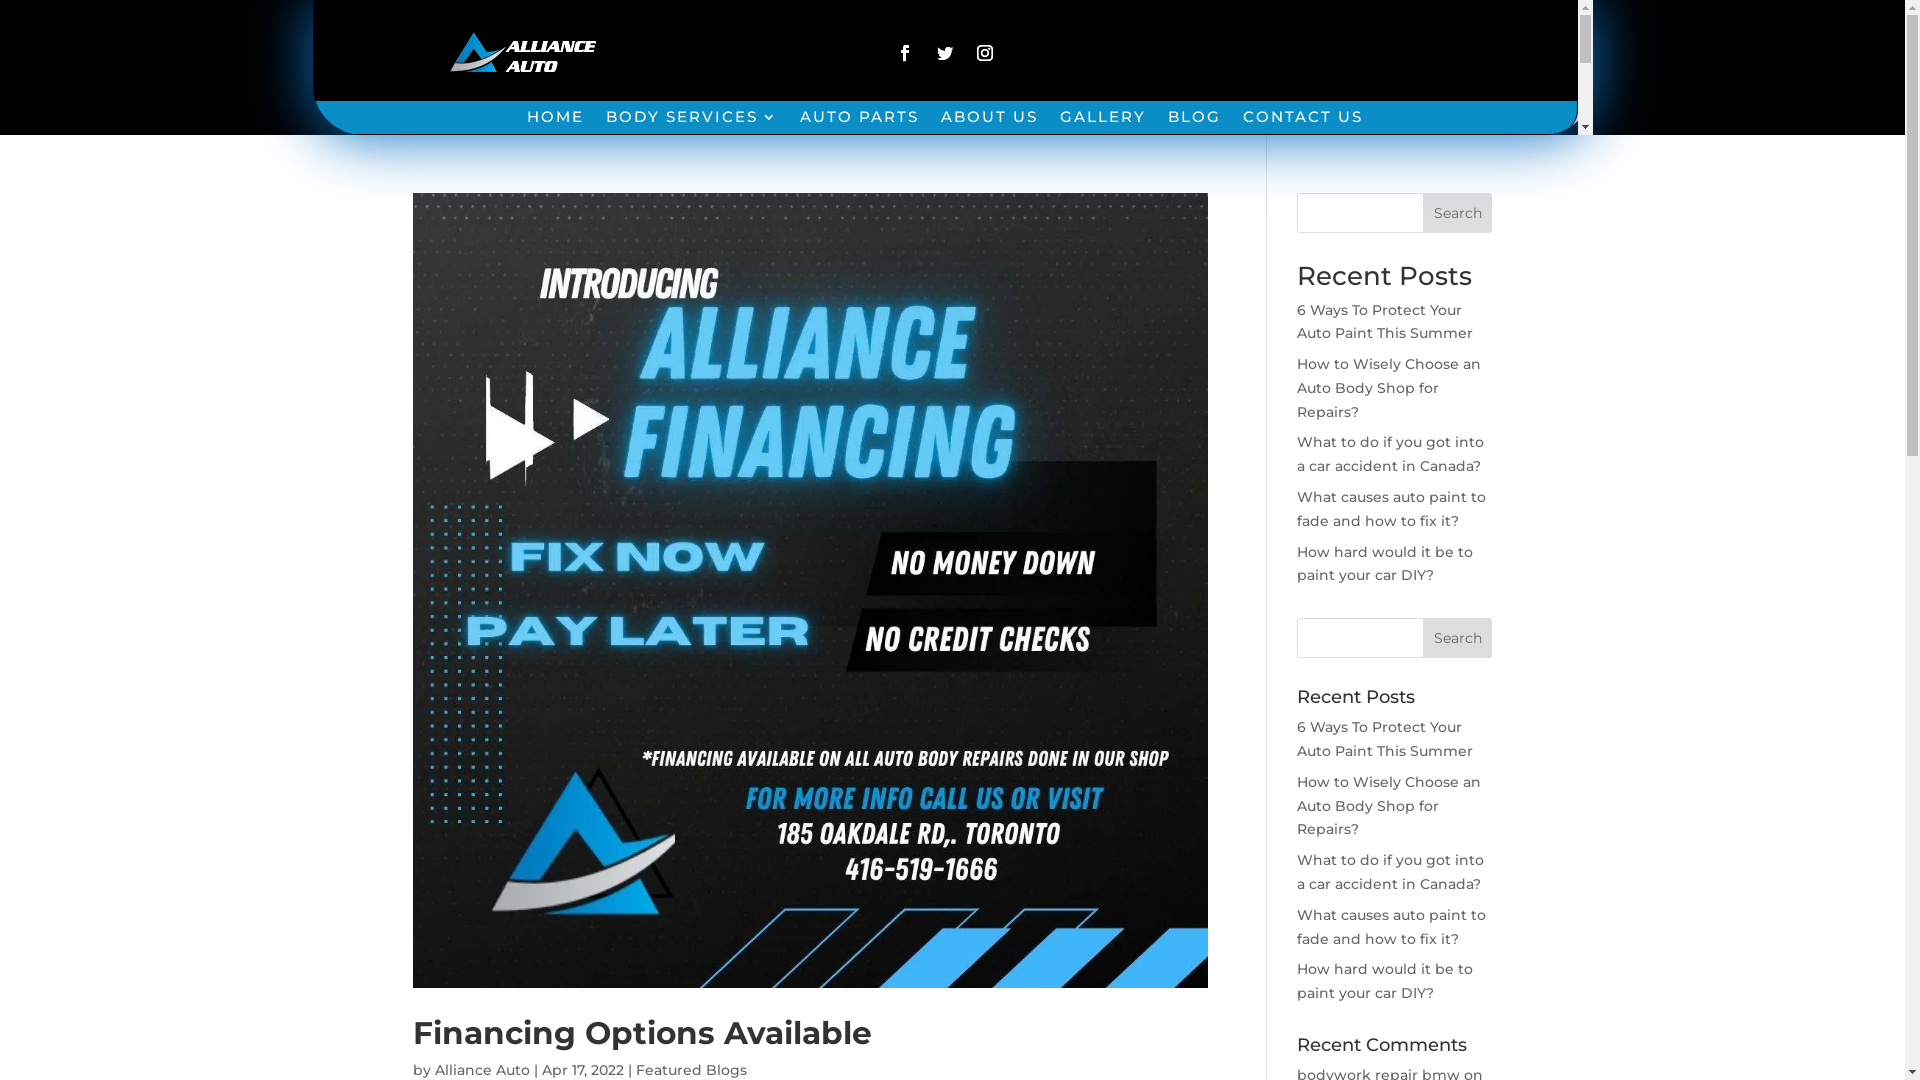  What do you see at coordinates (990, 122) in the screenshot?
I see `ABOUT US` at bounding box center [990, 122].